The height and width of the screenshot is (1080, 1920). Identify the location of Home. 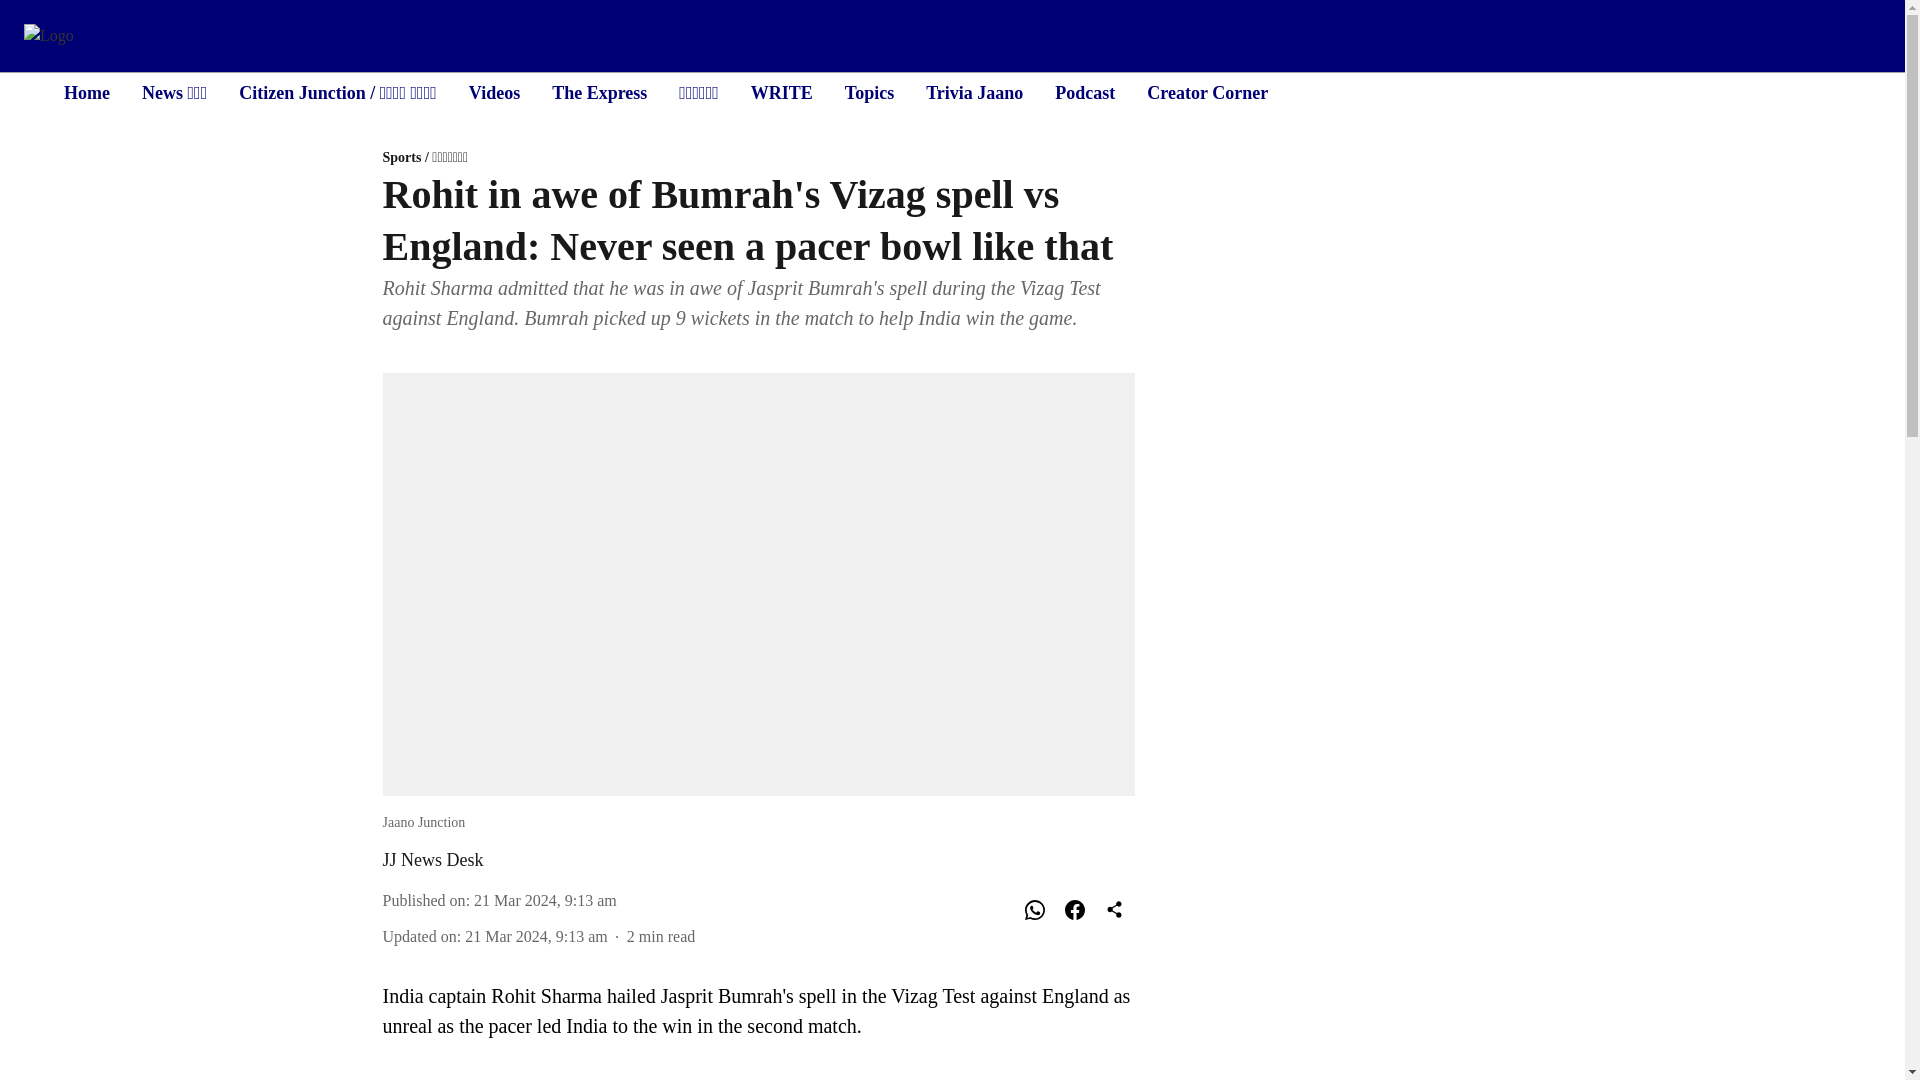
(86, 92).